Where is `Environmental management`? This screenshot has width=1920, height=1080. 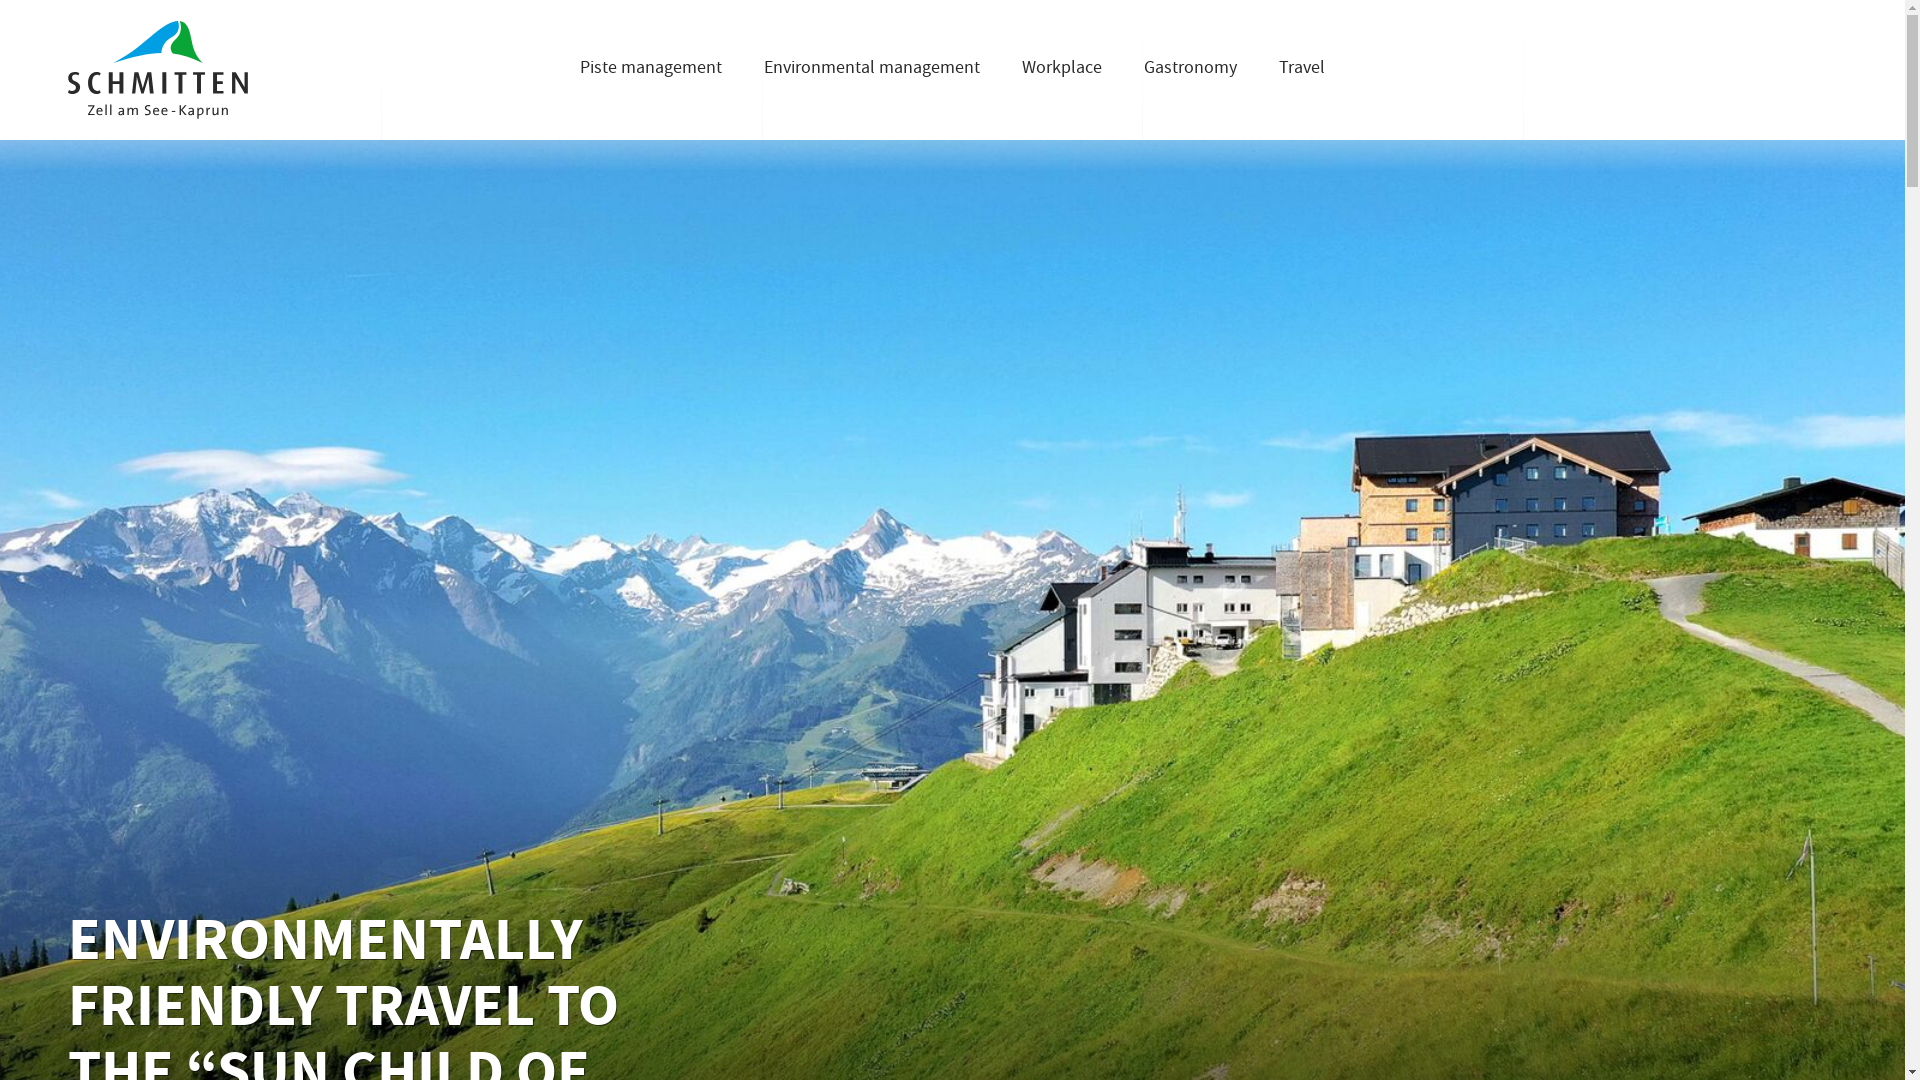 Environmental management is located at coordinates (872, 70).